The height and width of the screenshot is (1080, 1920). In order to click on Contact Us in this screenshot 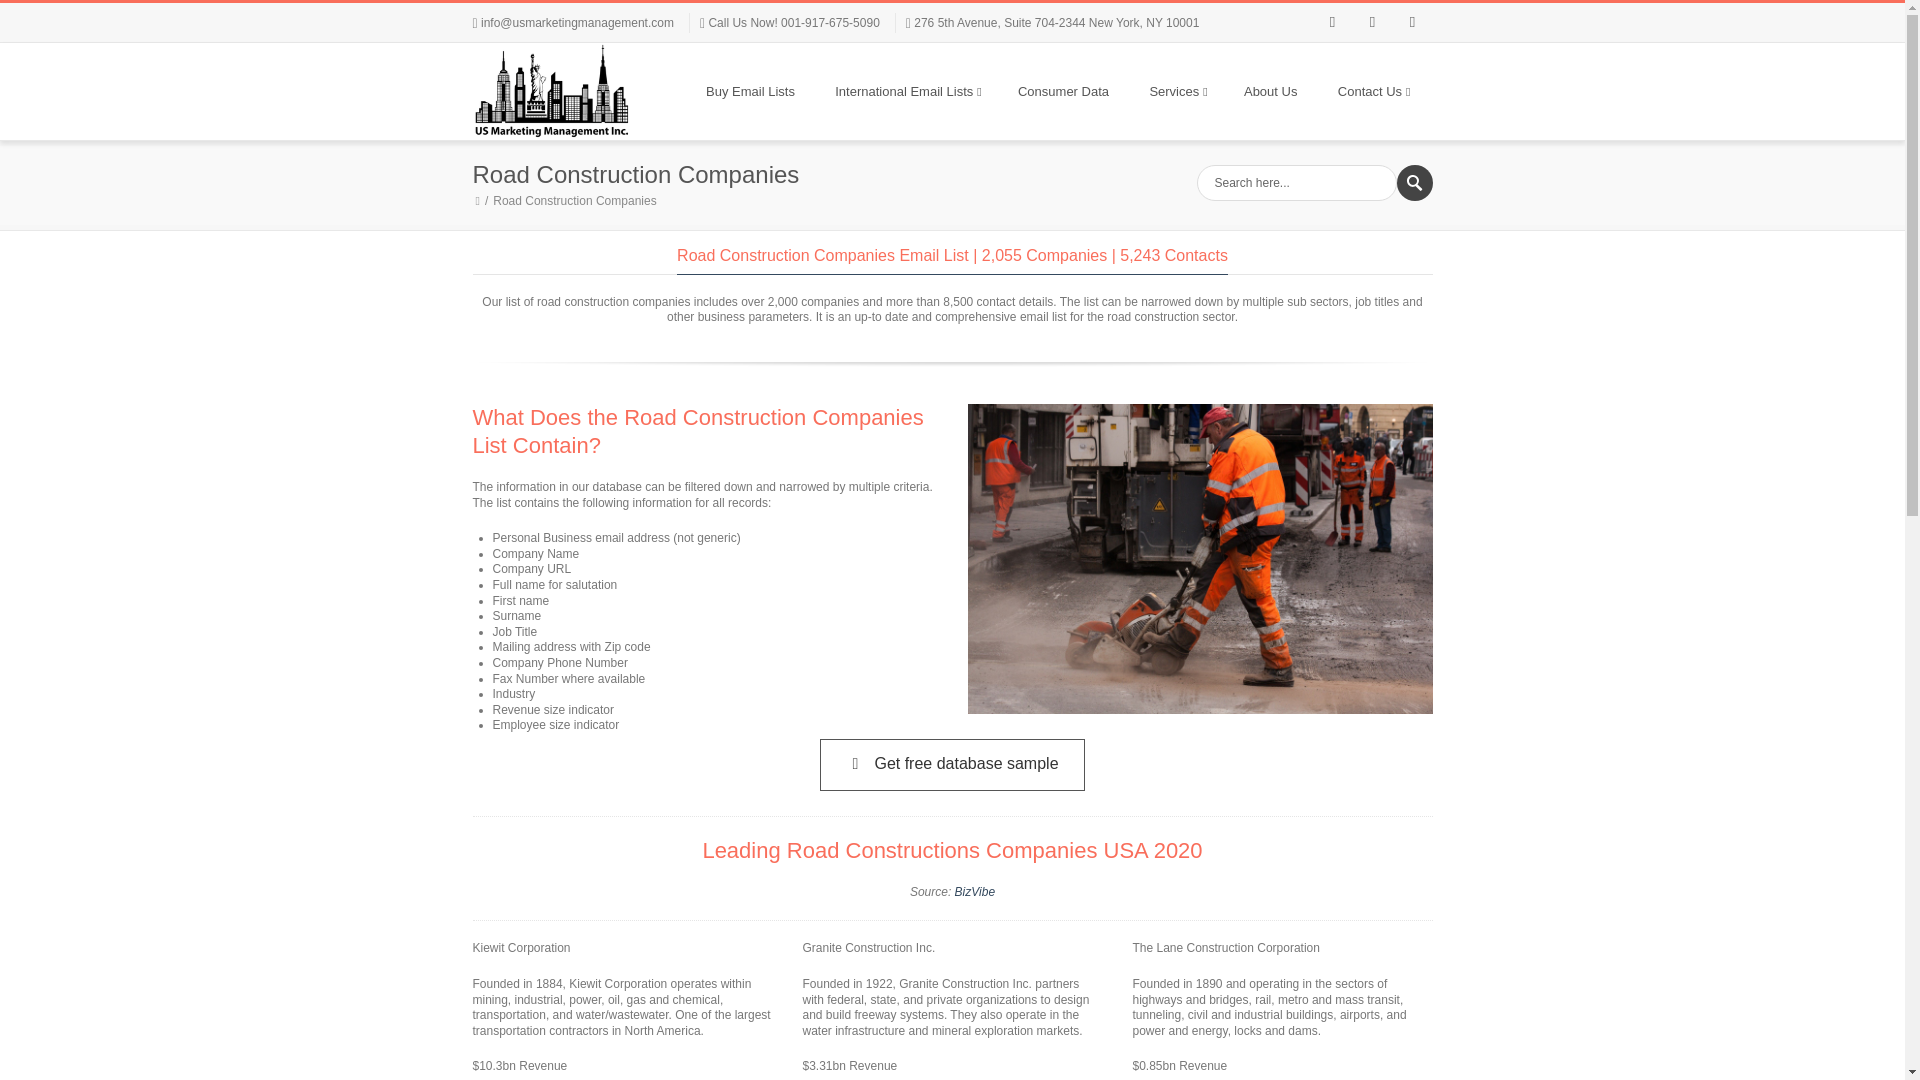, I will do `click(1372, 92)`.